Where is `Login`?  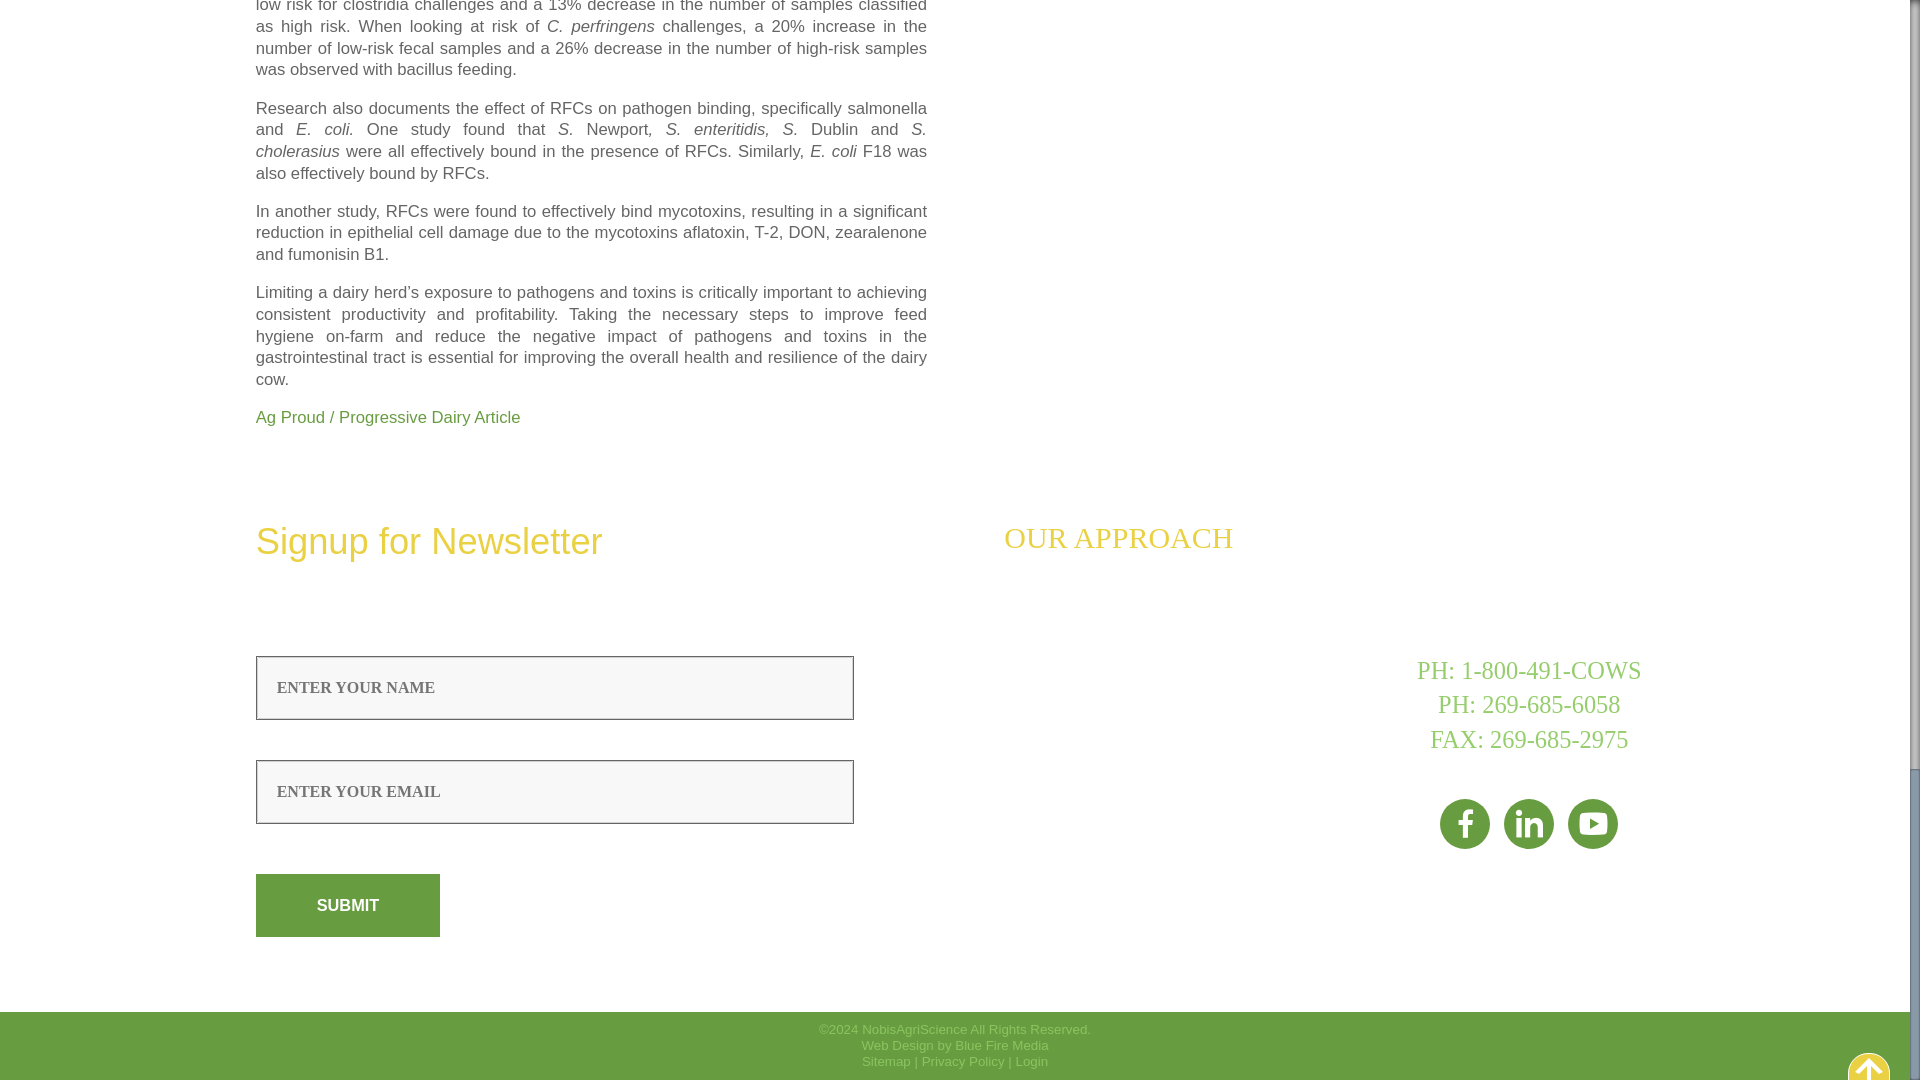 Login is located at coordinates (1032, 1062).